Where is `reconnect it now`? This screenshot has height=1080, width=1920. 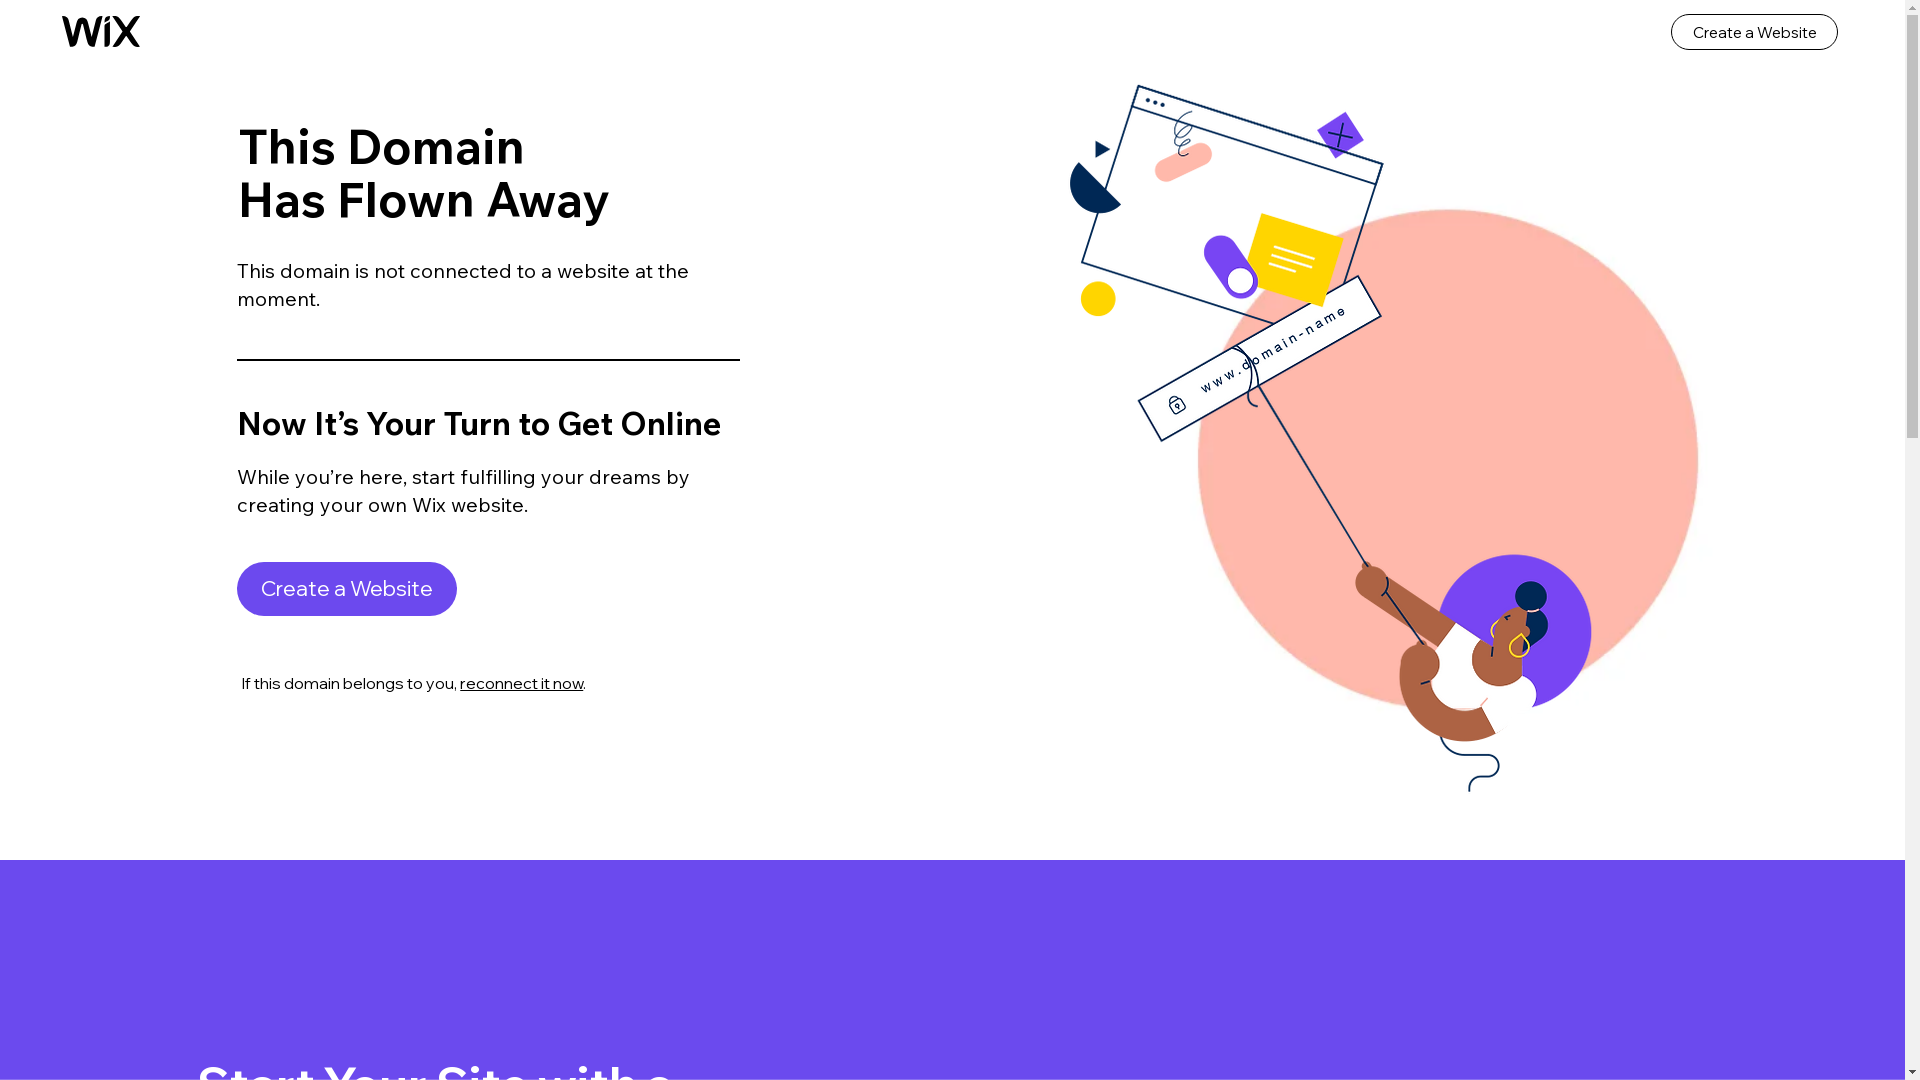 reconnect it now is located at coordinates (522, 683).